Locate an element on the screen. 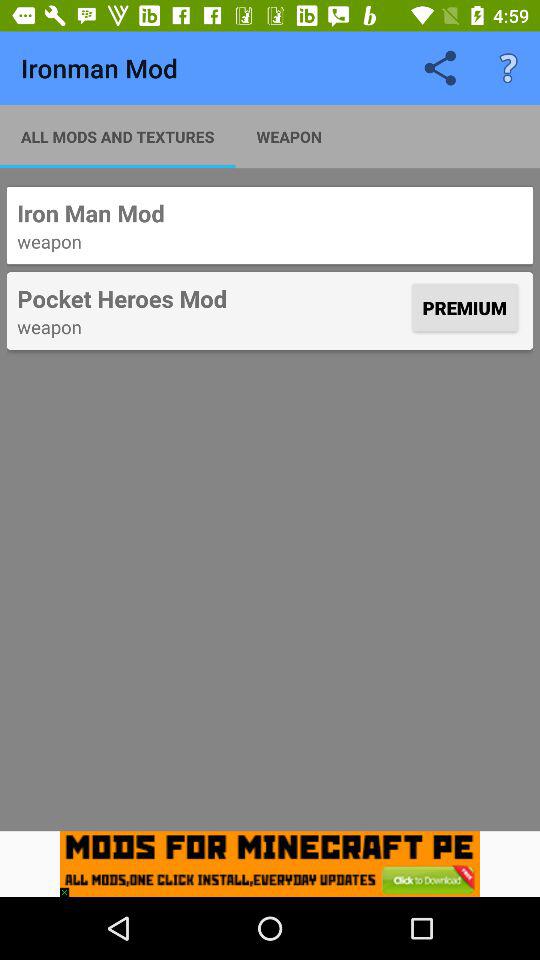 The height and width of the screenshot is (960, 540). flip to the iron man mod icon is located at coordinates (270, 213).